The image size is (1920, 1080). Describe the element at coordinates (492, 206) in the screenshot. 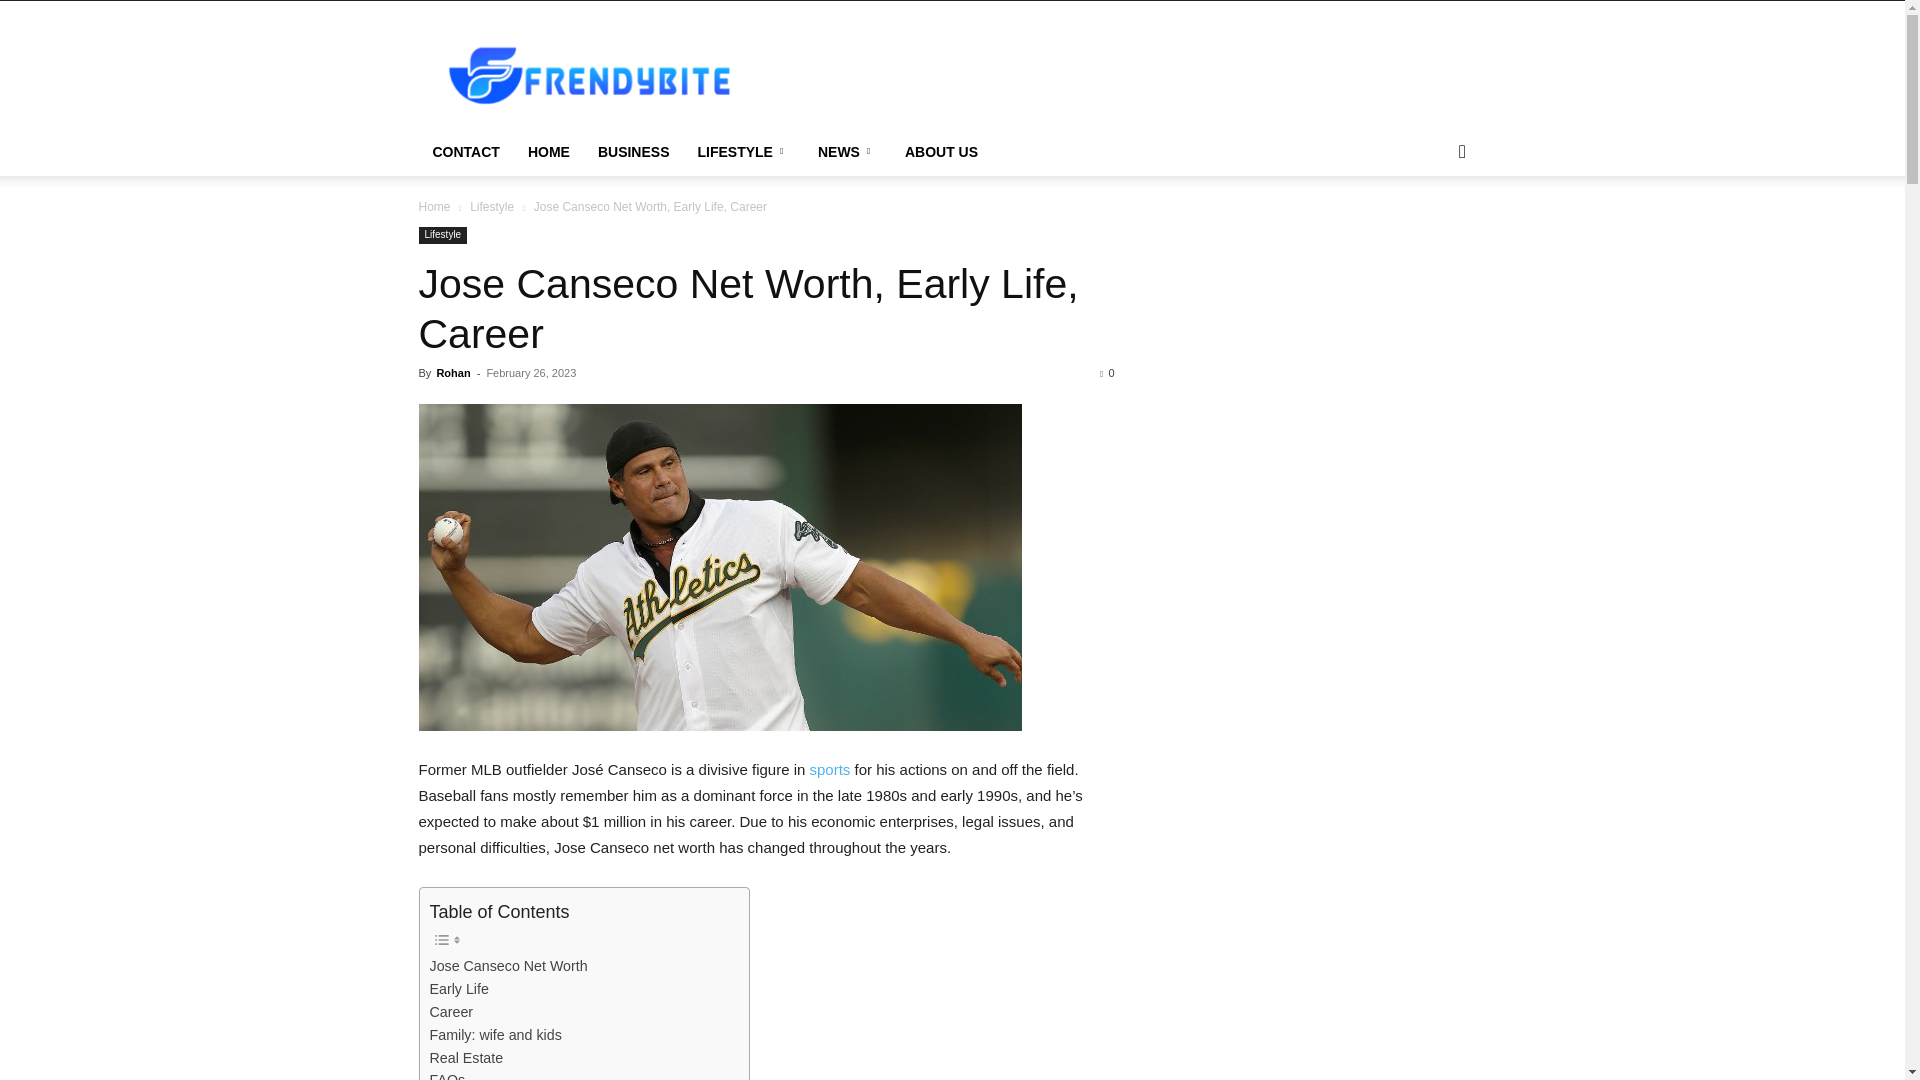

I see `Lifestyle` at that location.